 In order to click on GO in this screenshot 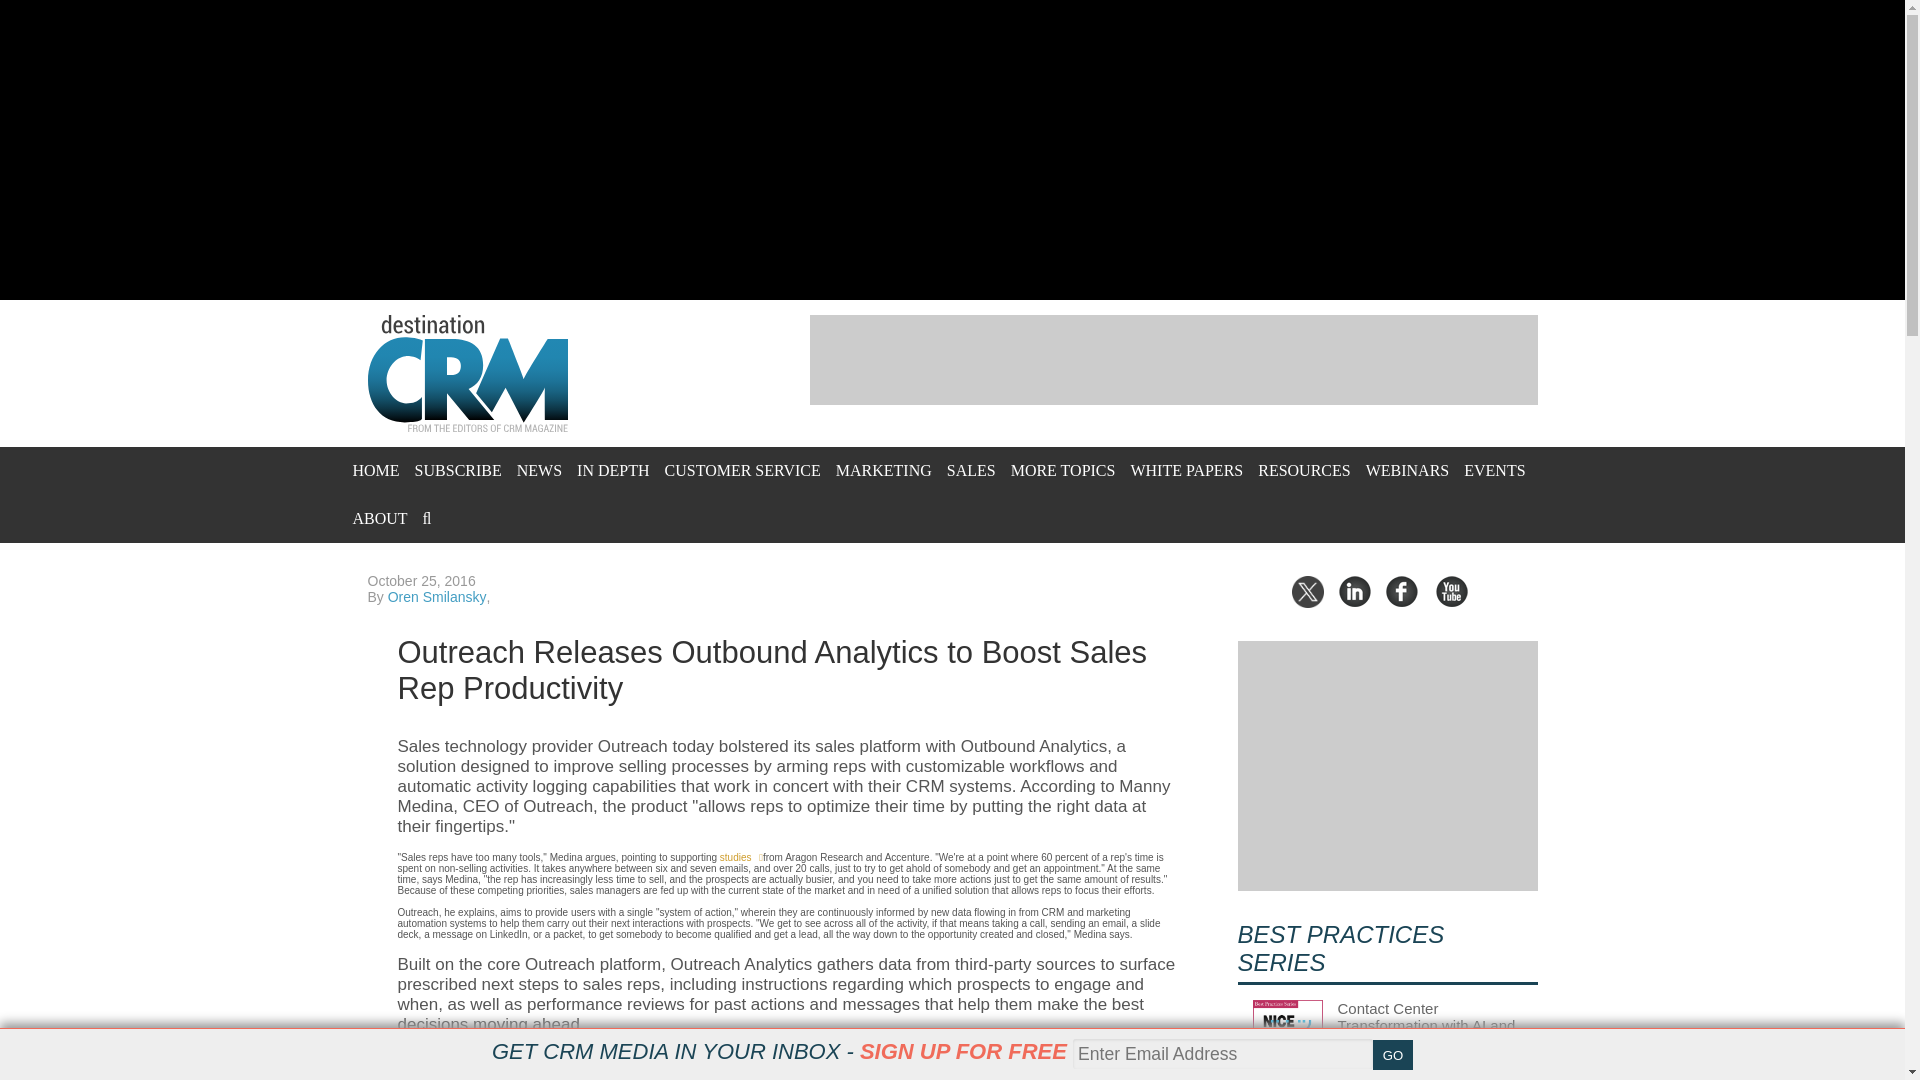, I will do `click(1392, 1055)`.